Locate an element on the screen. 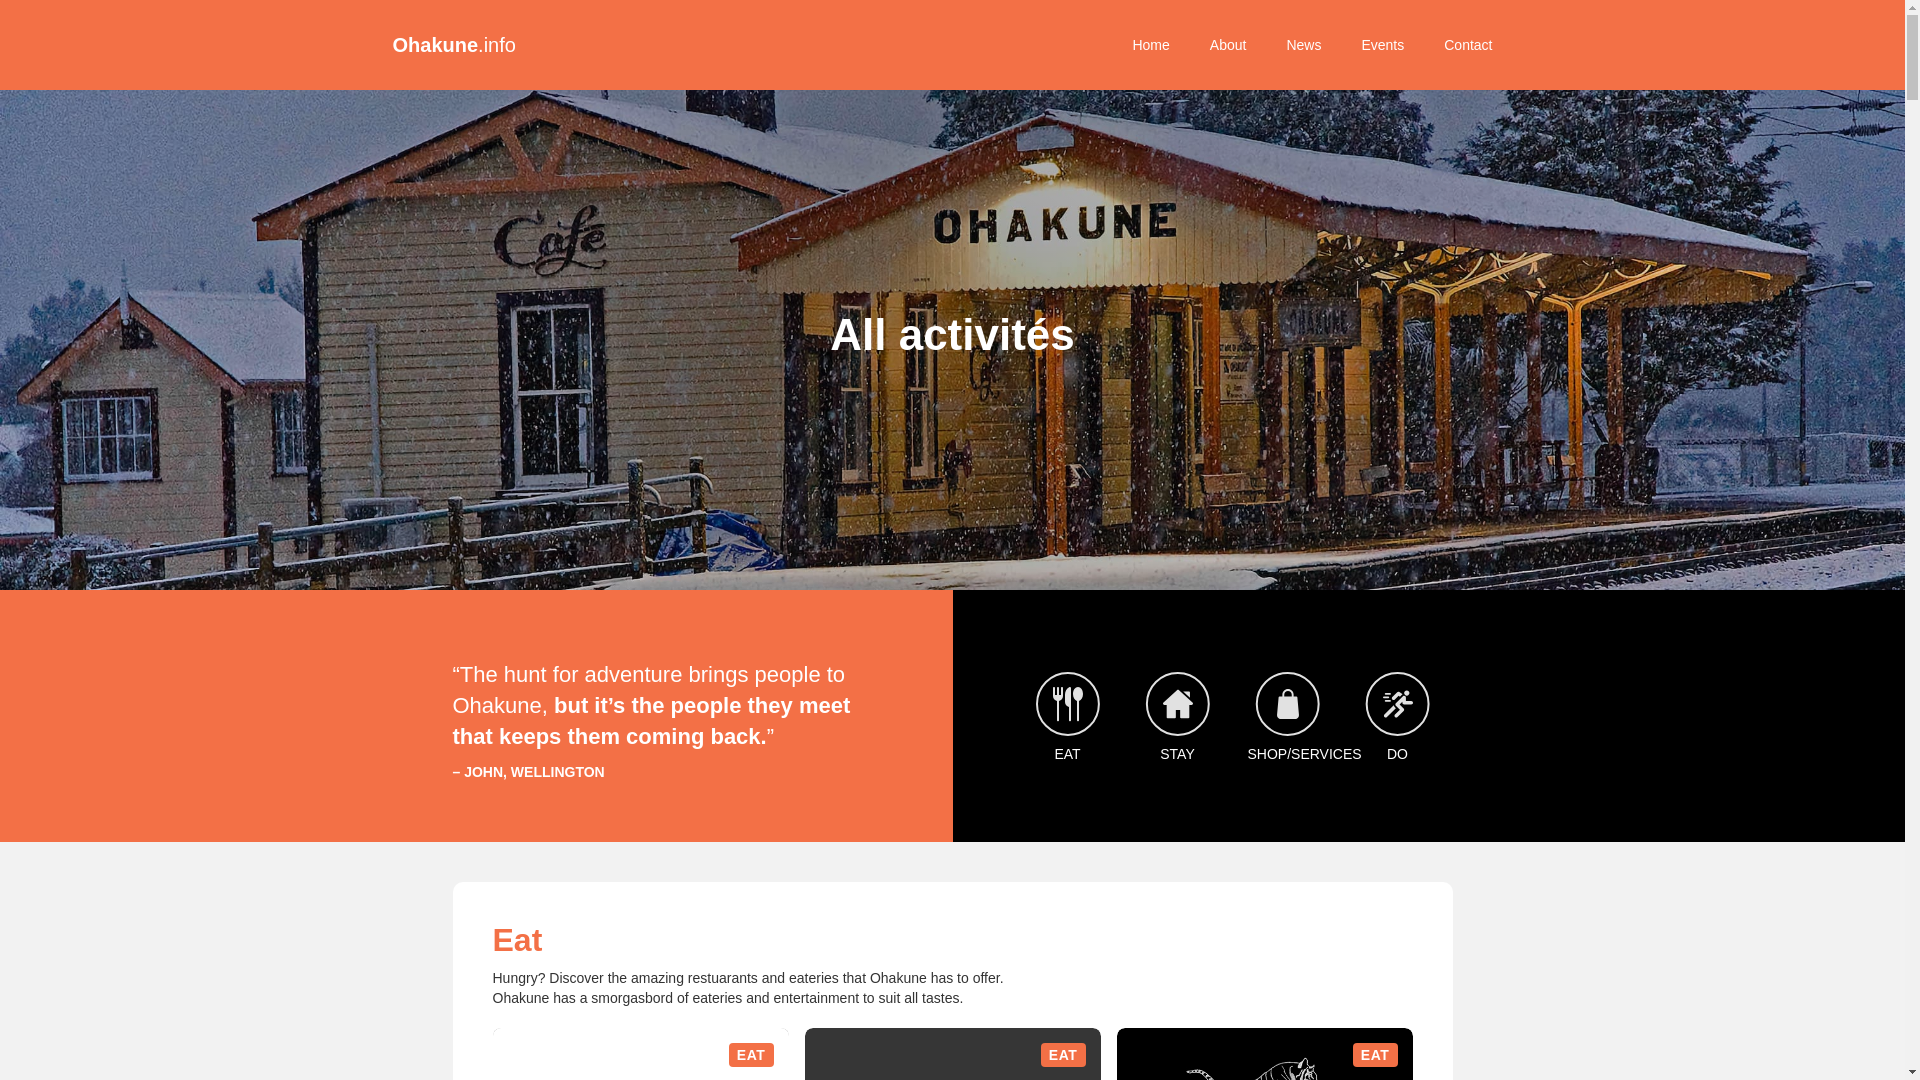 The image size is (1920, 1080). DO is located at coordinates (1382, 44).